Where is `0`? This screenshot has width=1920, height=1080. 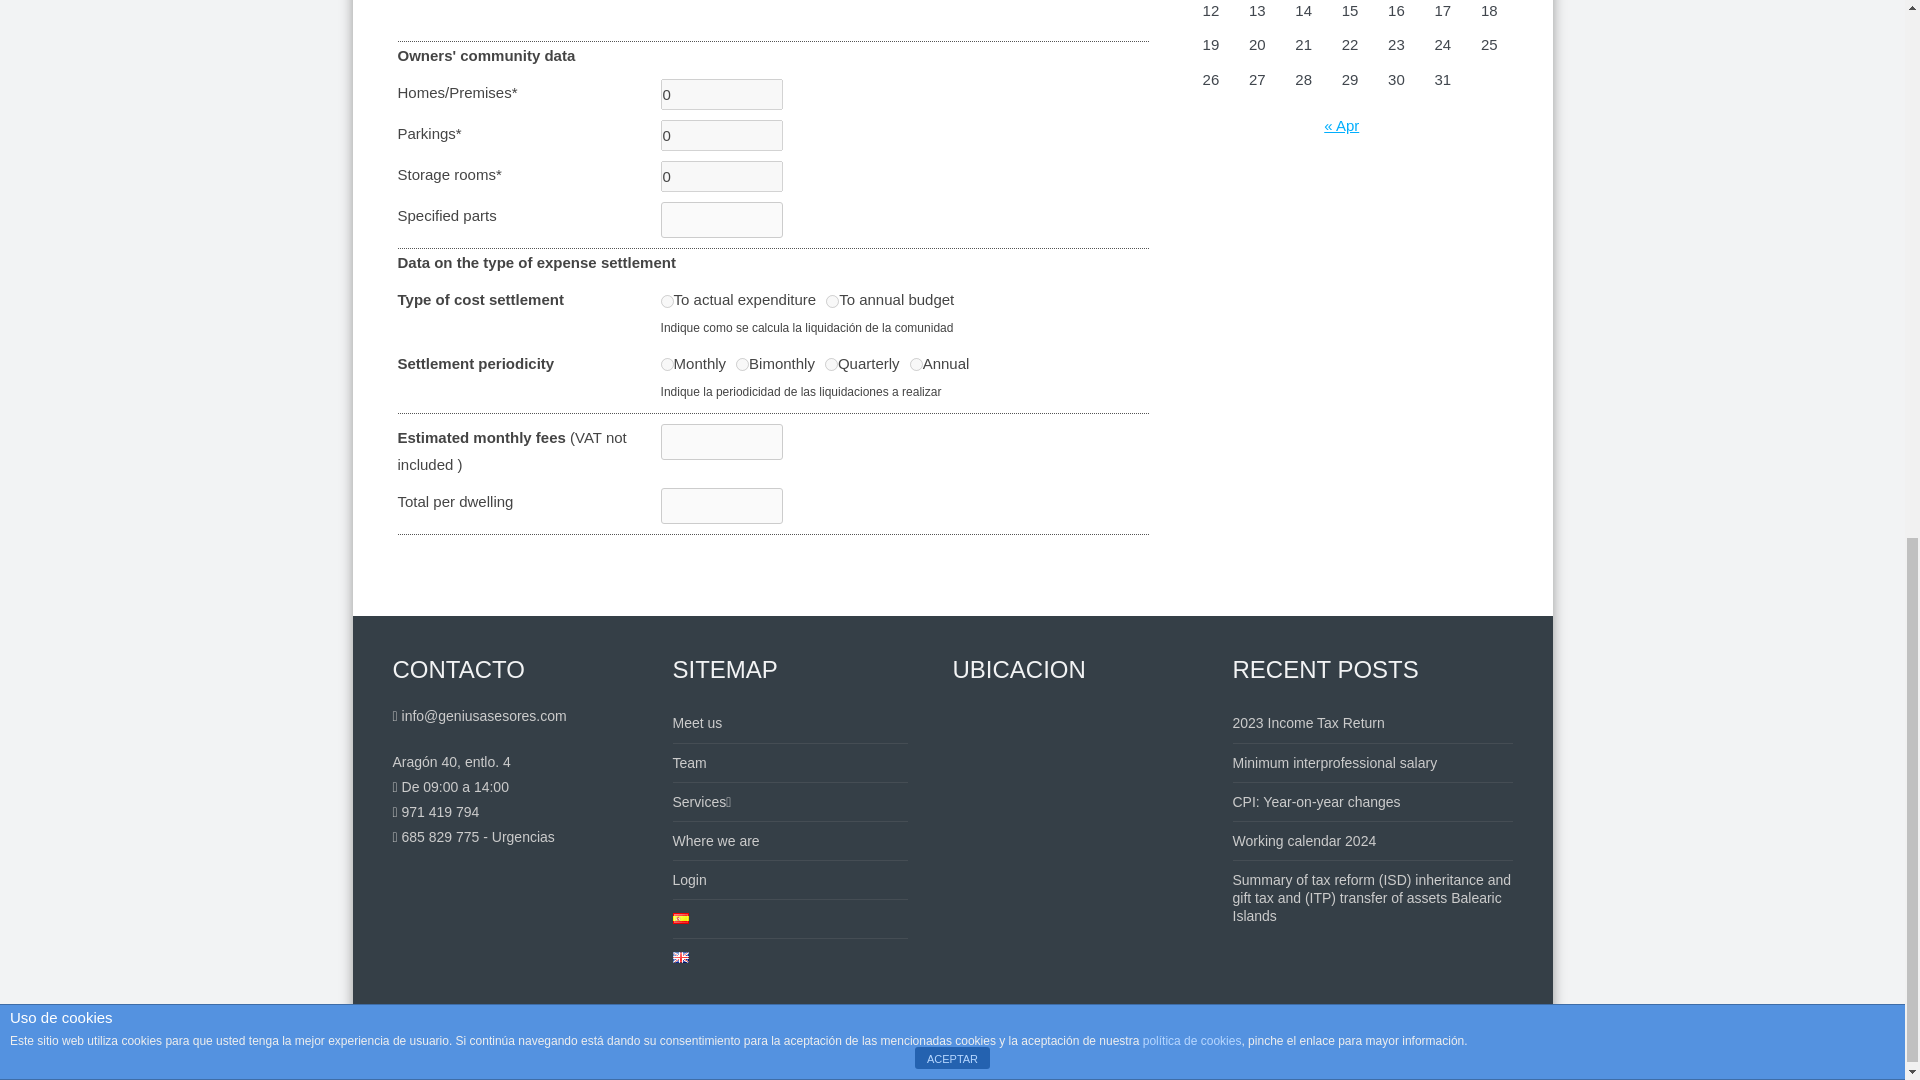
0 is located at coordinates (722, 135).